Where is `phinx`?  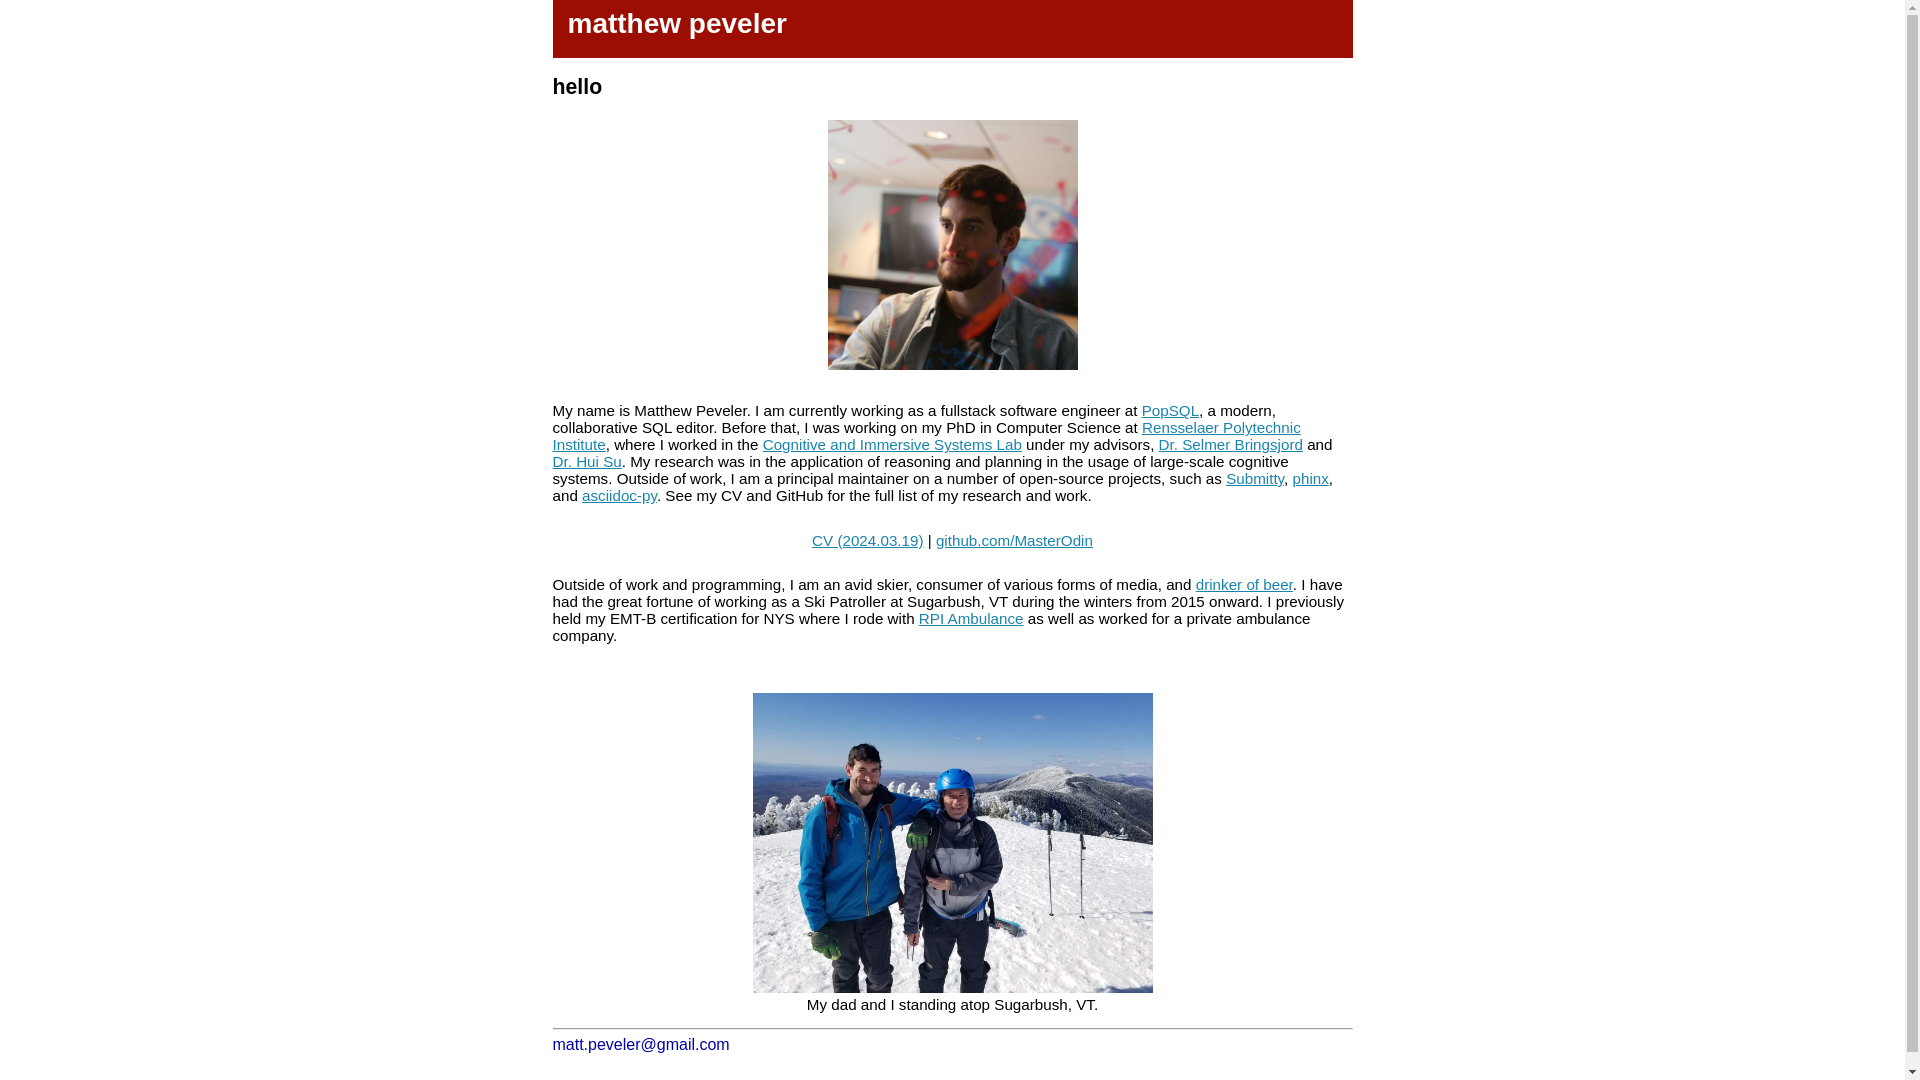
phinx is located at coordinates (1310, 478).